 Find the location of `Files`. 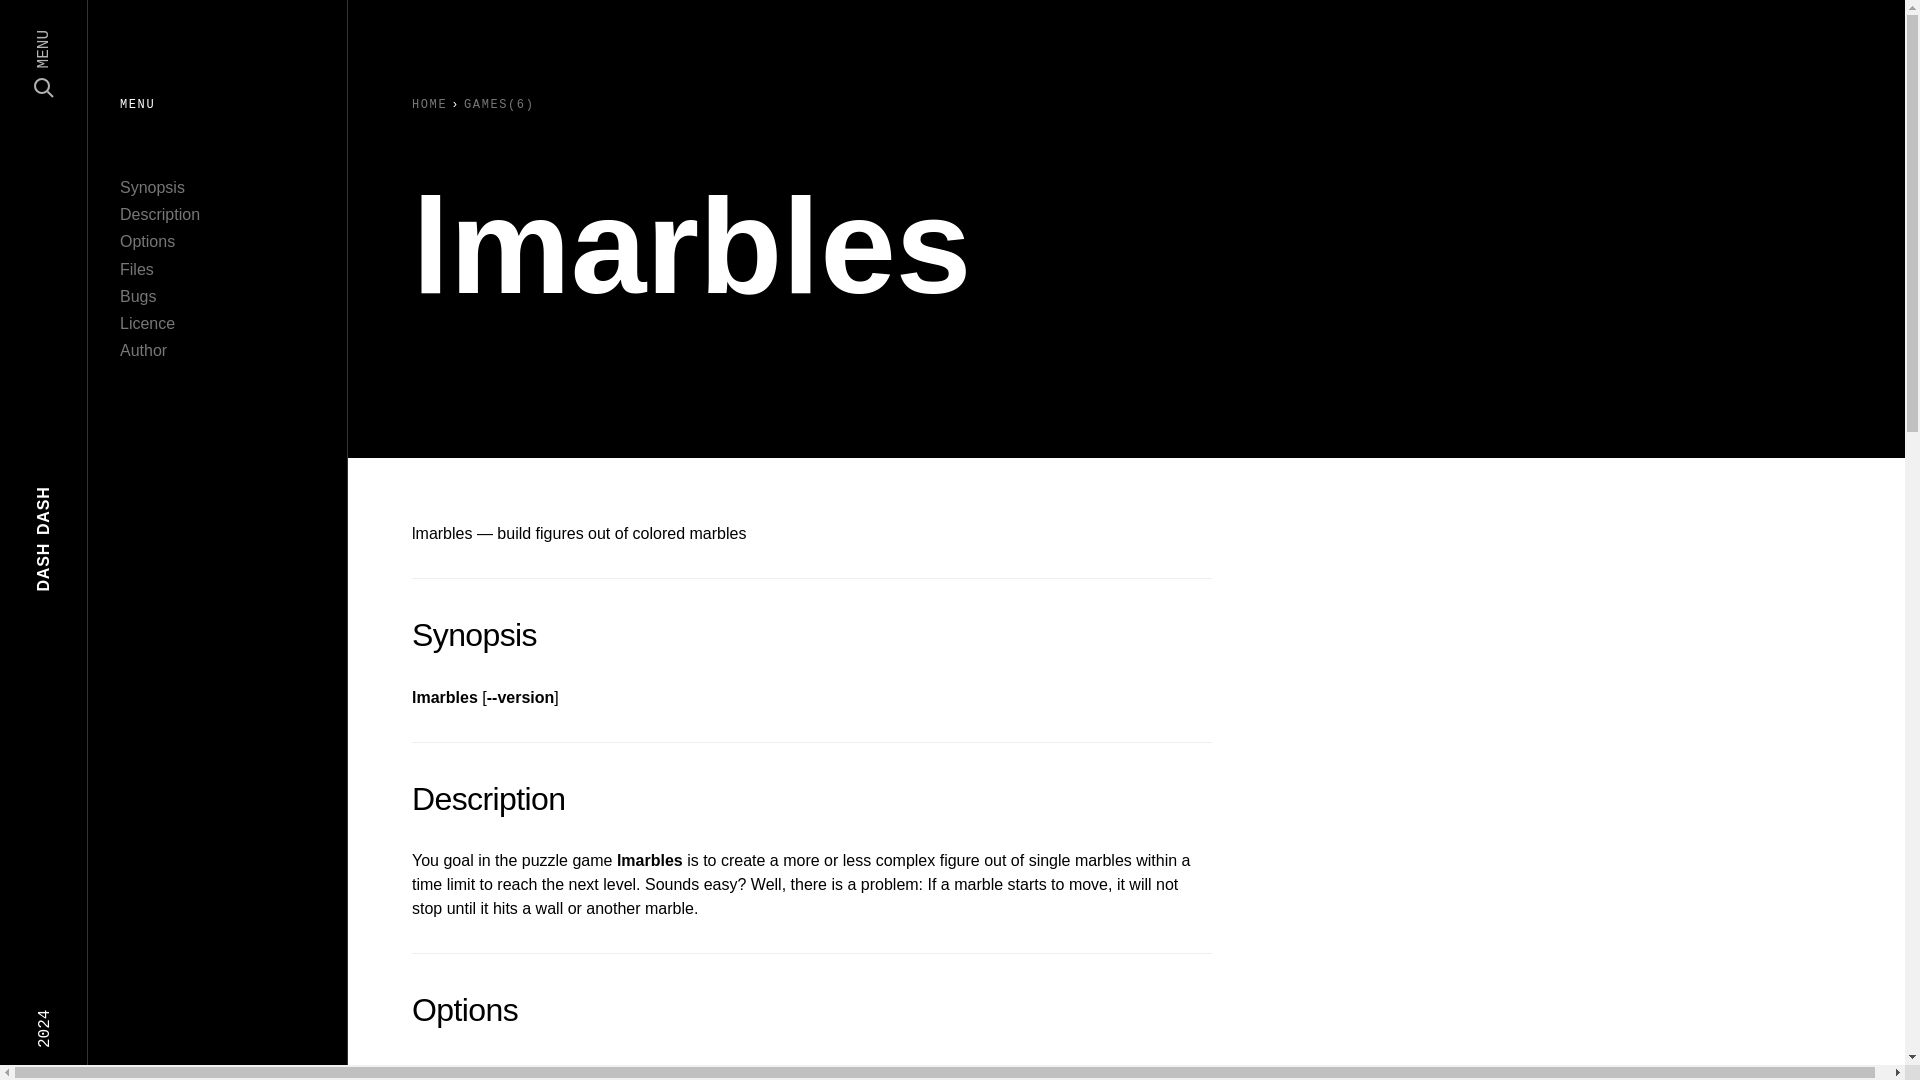

Files is located at coordinates (143, 350).